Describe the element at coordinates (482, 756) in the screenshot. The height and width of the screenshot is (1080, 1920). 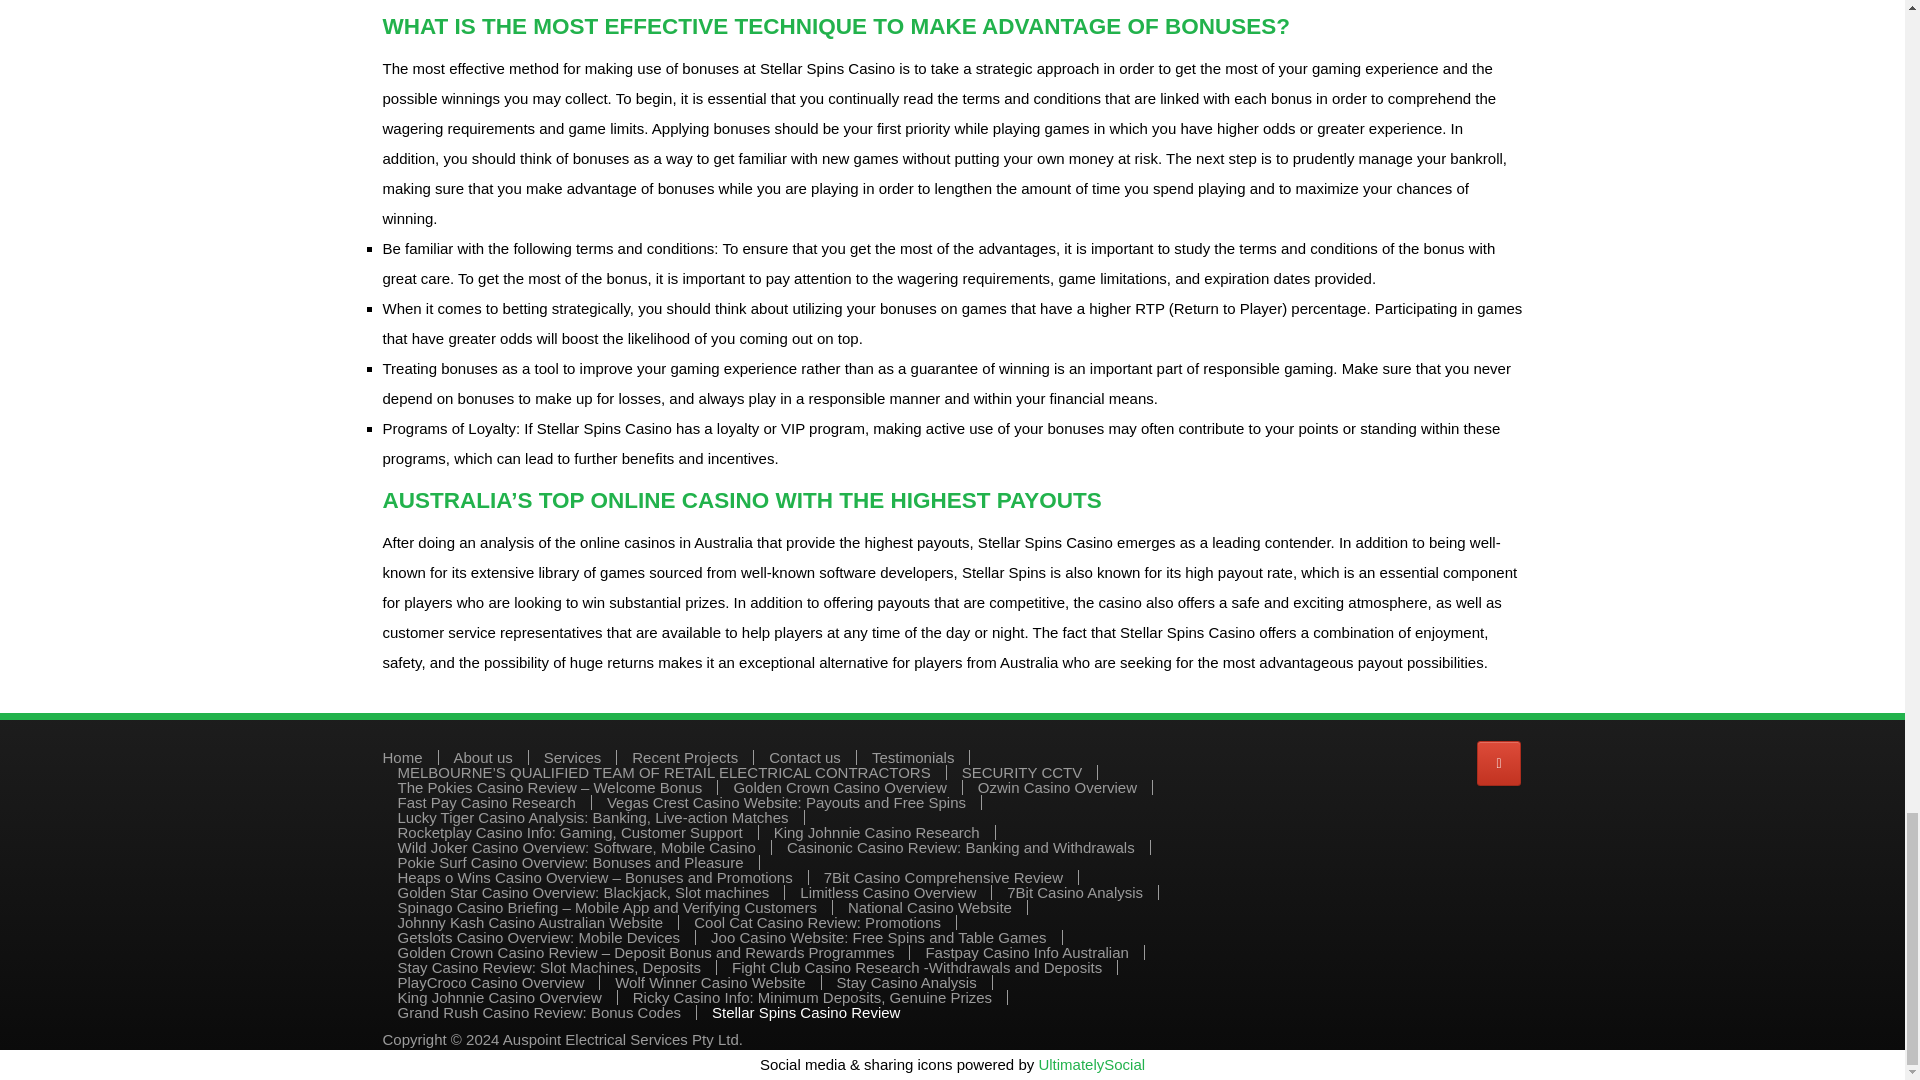
I see `About us` at that location.